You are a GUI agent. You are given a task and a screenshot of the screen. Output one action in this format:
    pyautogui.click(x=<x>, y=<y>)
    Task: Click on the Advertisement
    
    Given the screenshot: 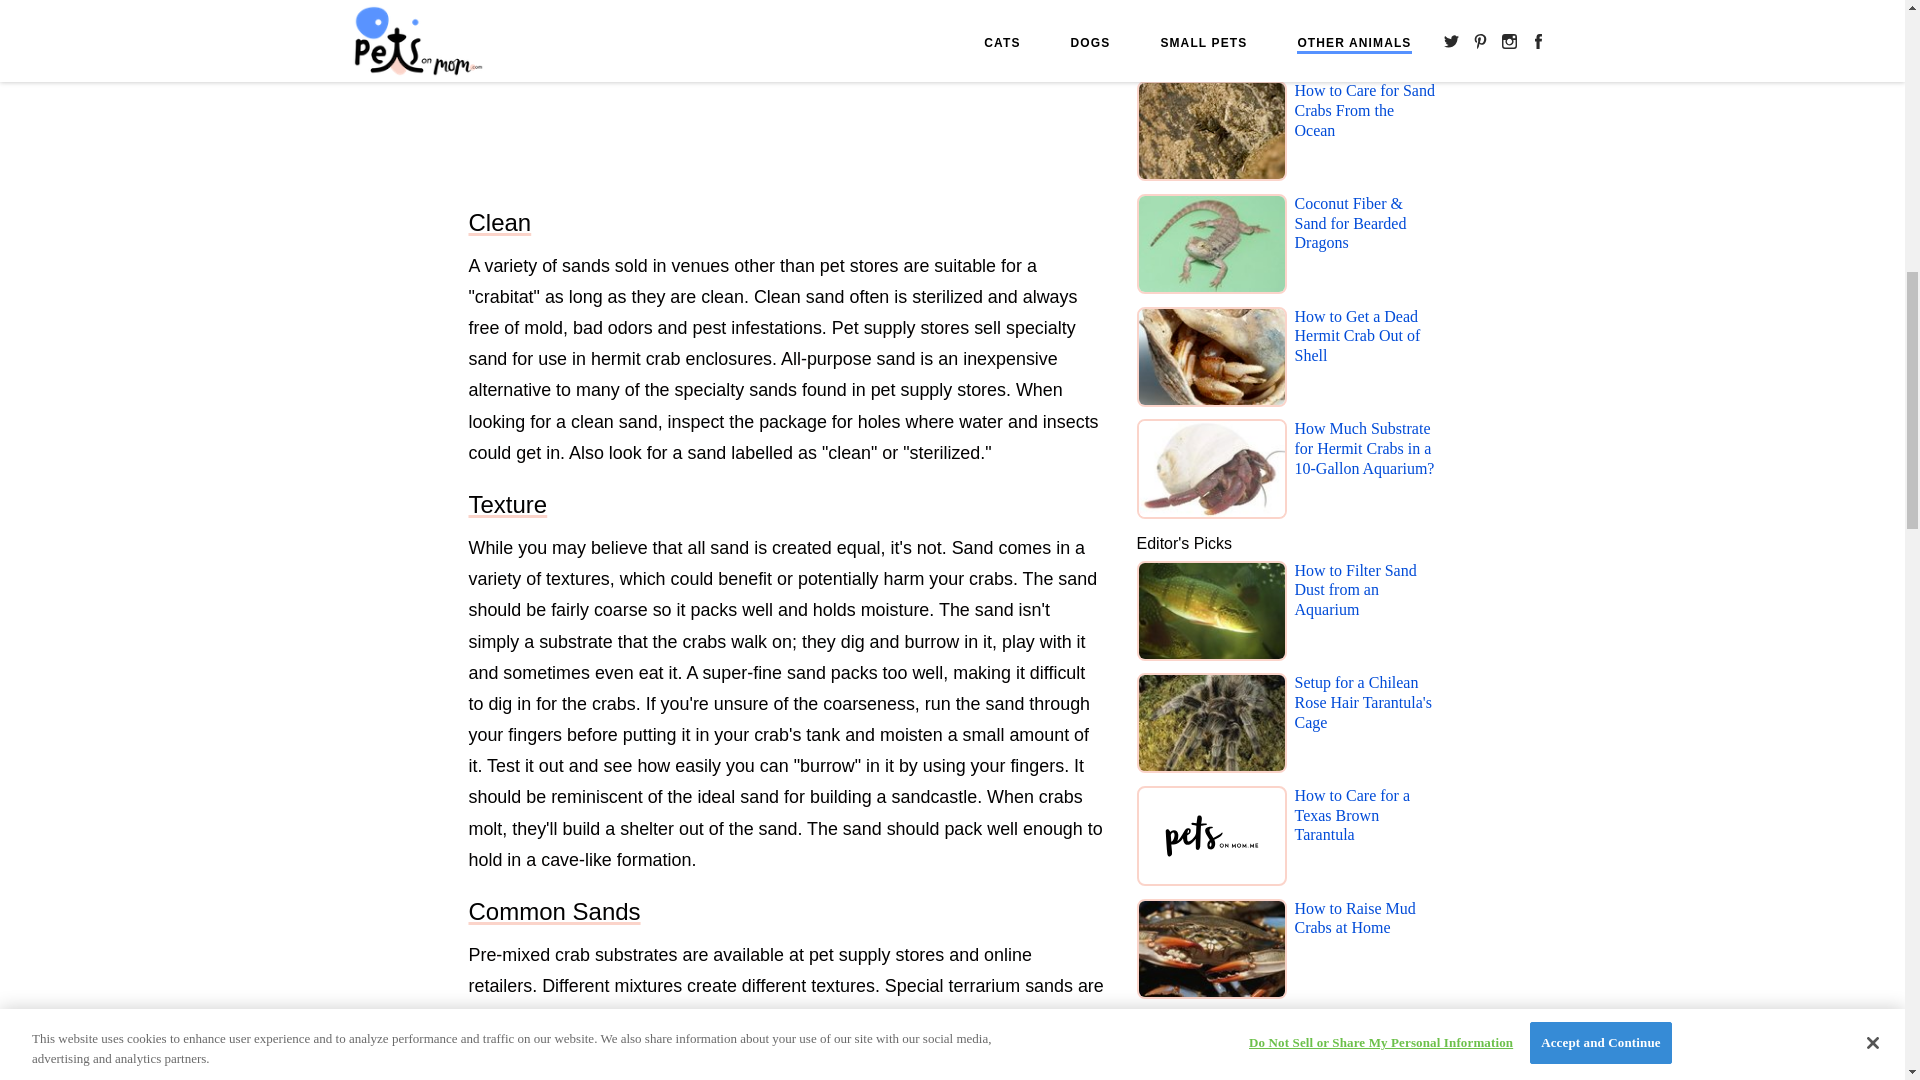 What is the action you would take?
    pyautogui.click(x=786, y=93)
    